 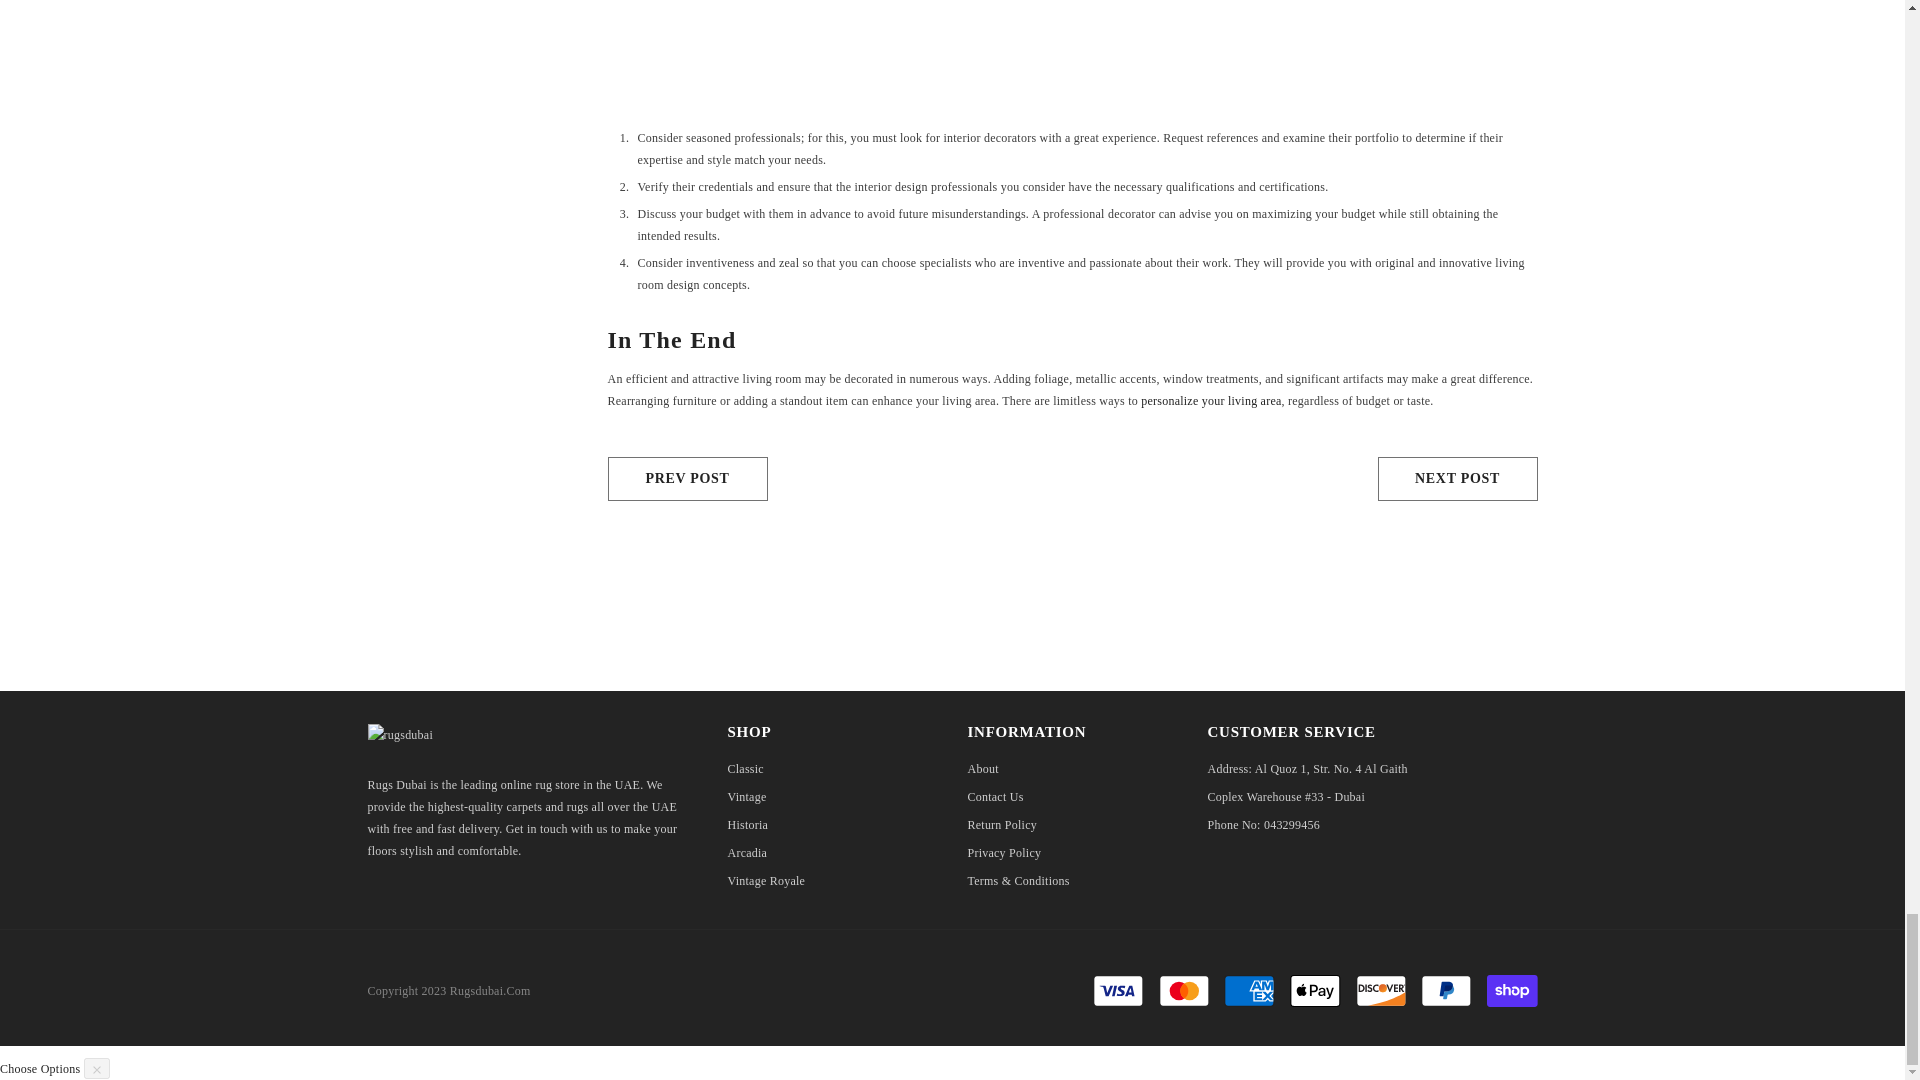 What do you see at coordinates (1118, 990) in the screenshot?
I see `Visa` at bounding box center [1118, 990].